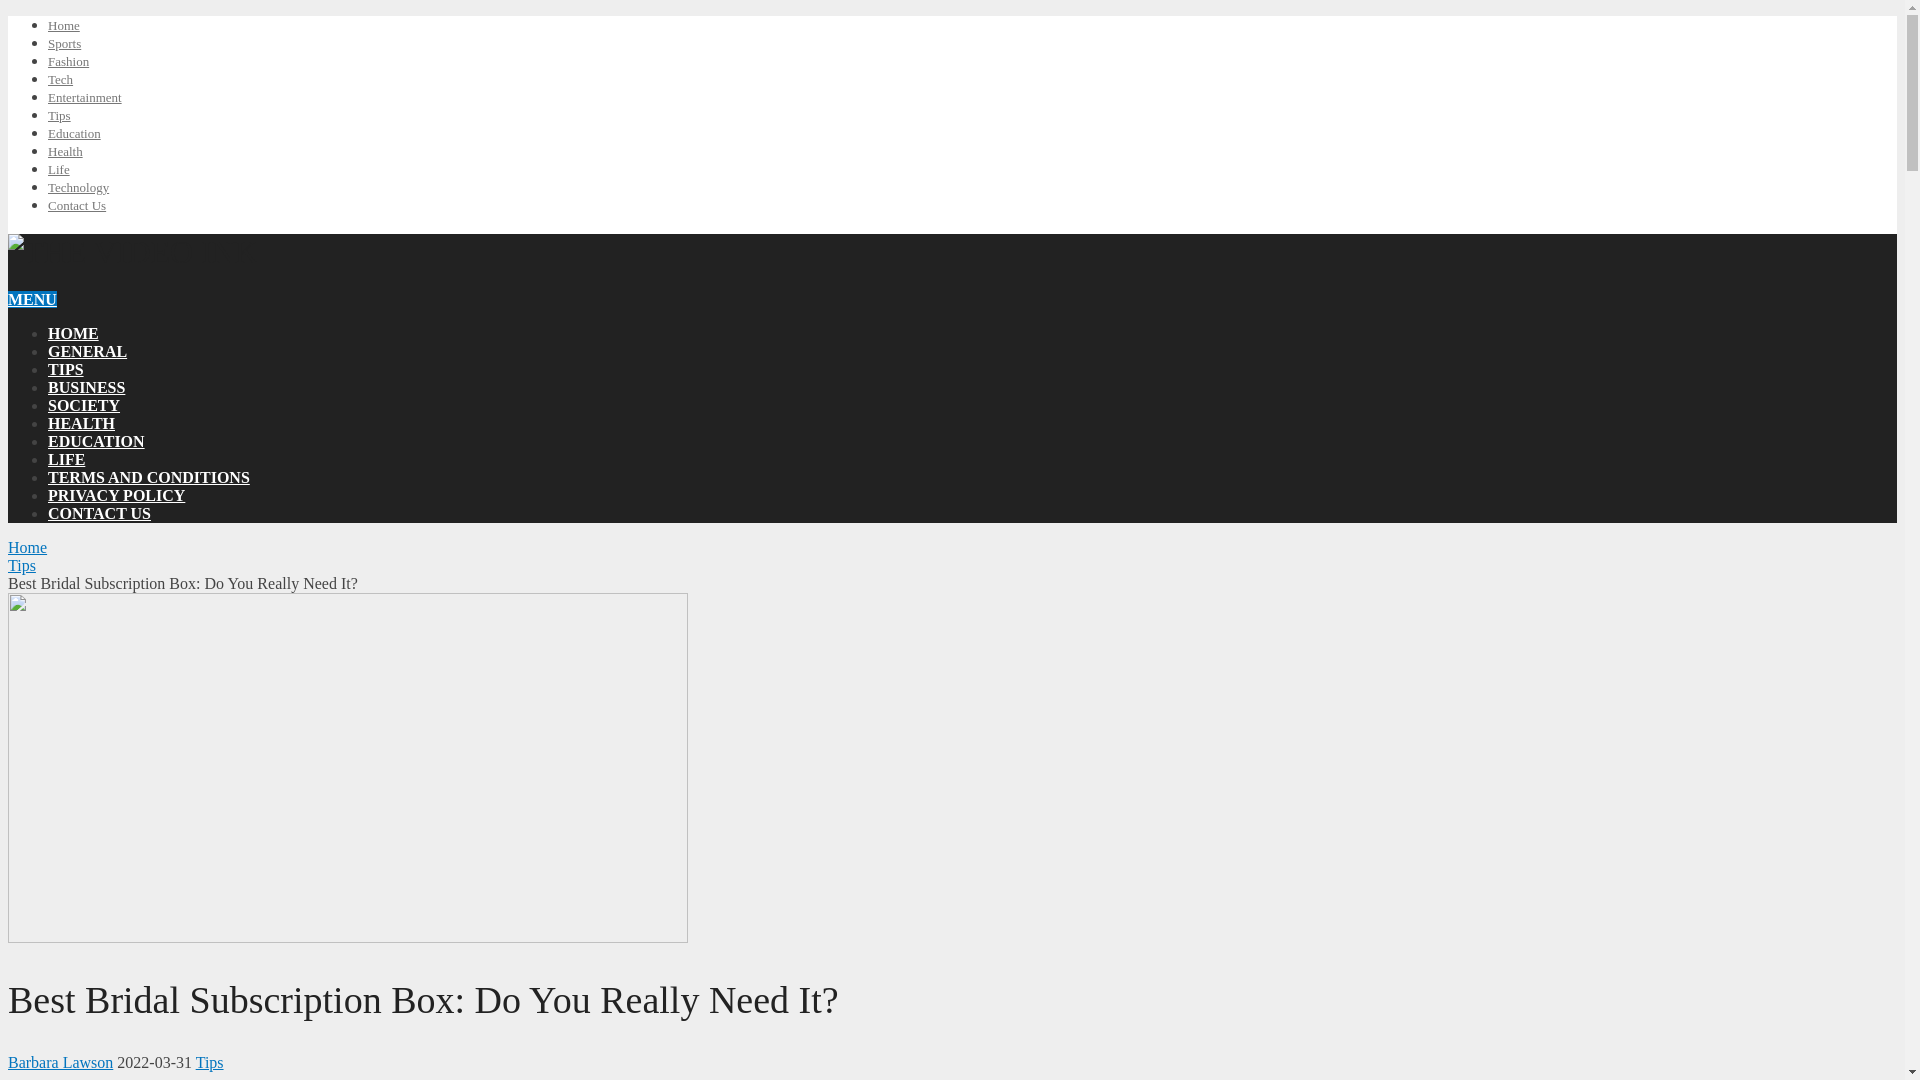  What do you see at coordinates (32, 298) in the screenshot?
I see `MENU` at bounding box center [32, 298].